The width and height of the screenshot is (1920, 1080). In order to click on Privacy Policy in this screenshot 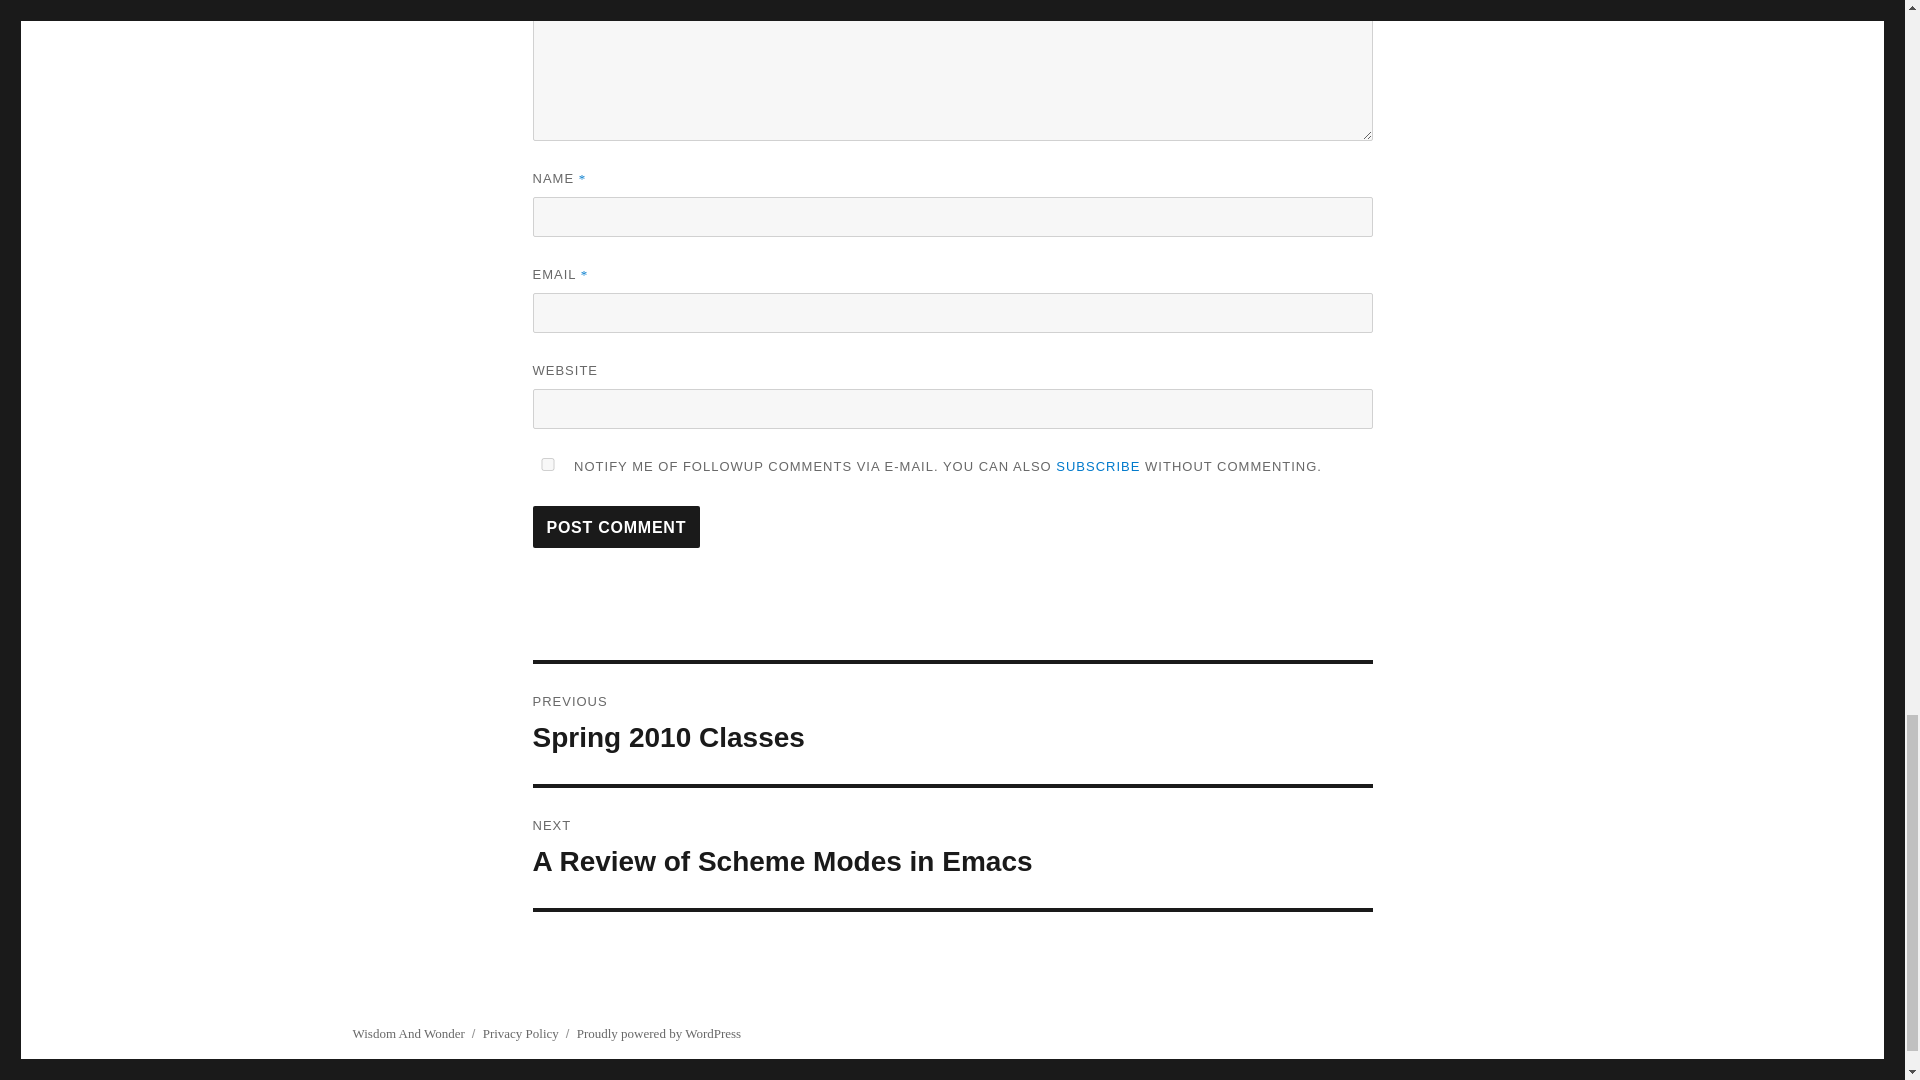, I will do `click(520, 1034)`.